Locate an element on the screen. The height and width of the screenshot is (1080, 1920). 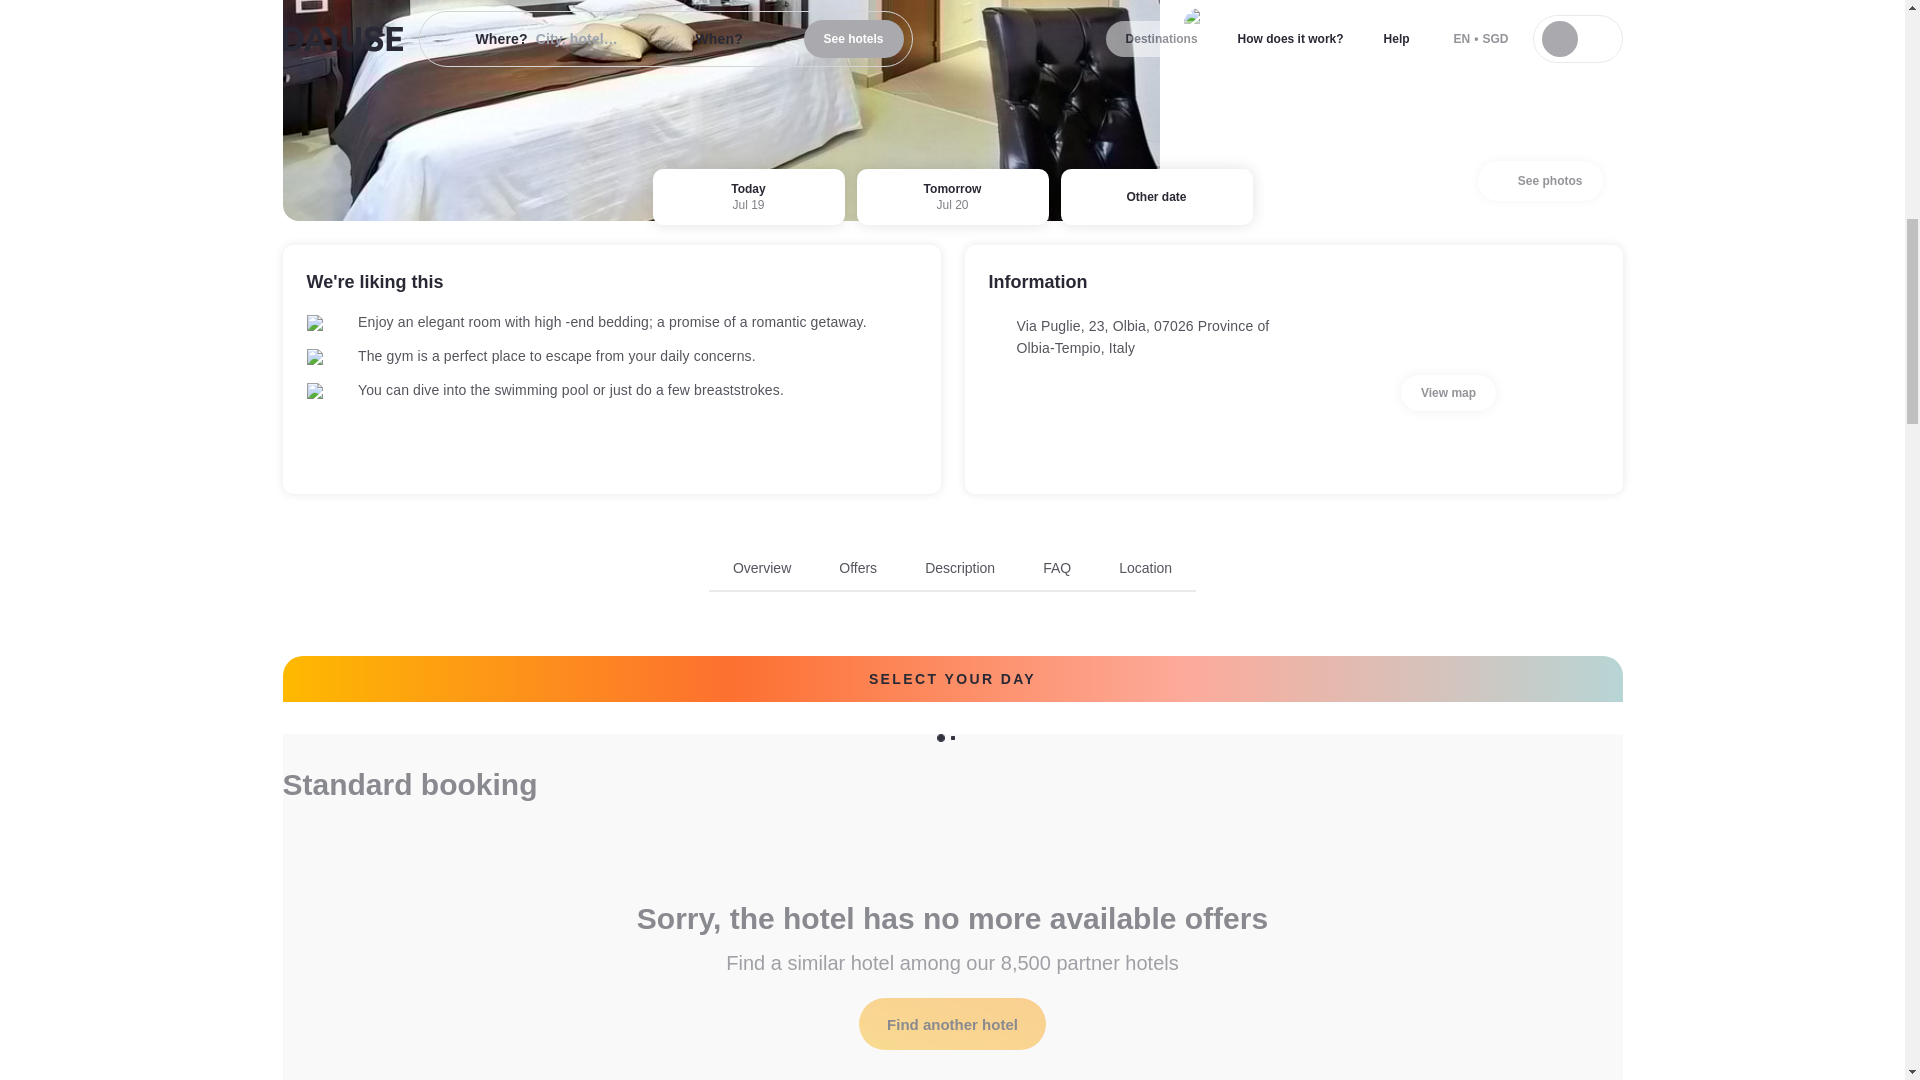
See photos is located at coordinates (1540, 180).